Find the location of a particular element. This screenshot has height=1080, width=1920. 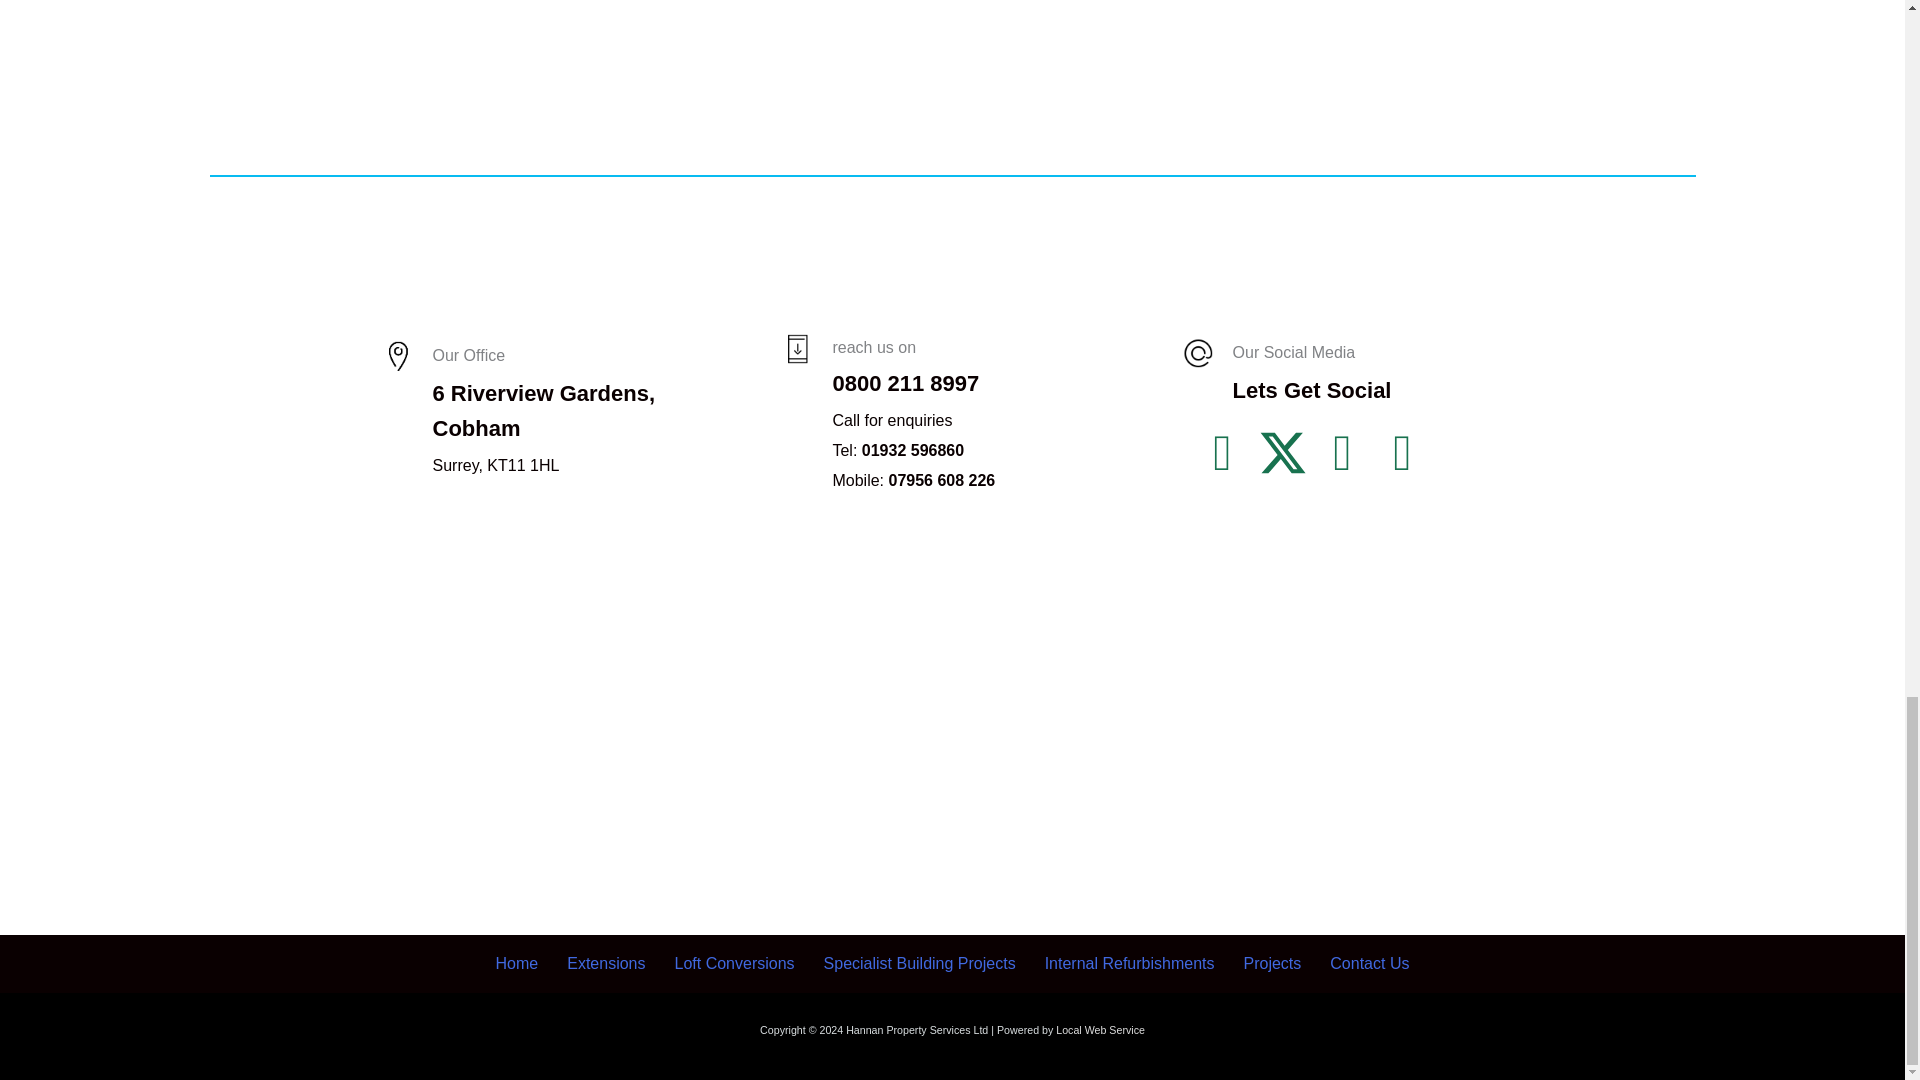

icon09-free-img is located at coordinates (796, 348).